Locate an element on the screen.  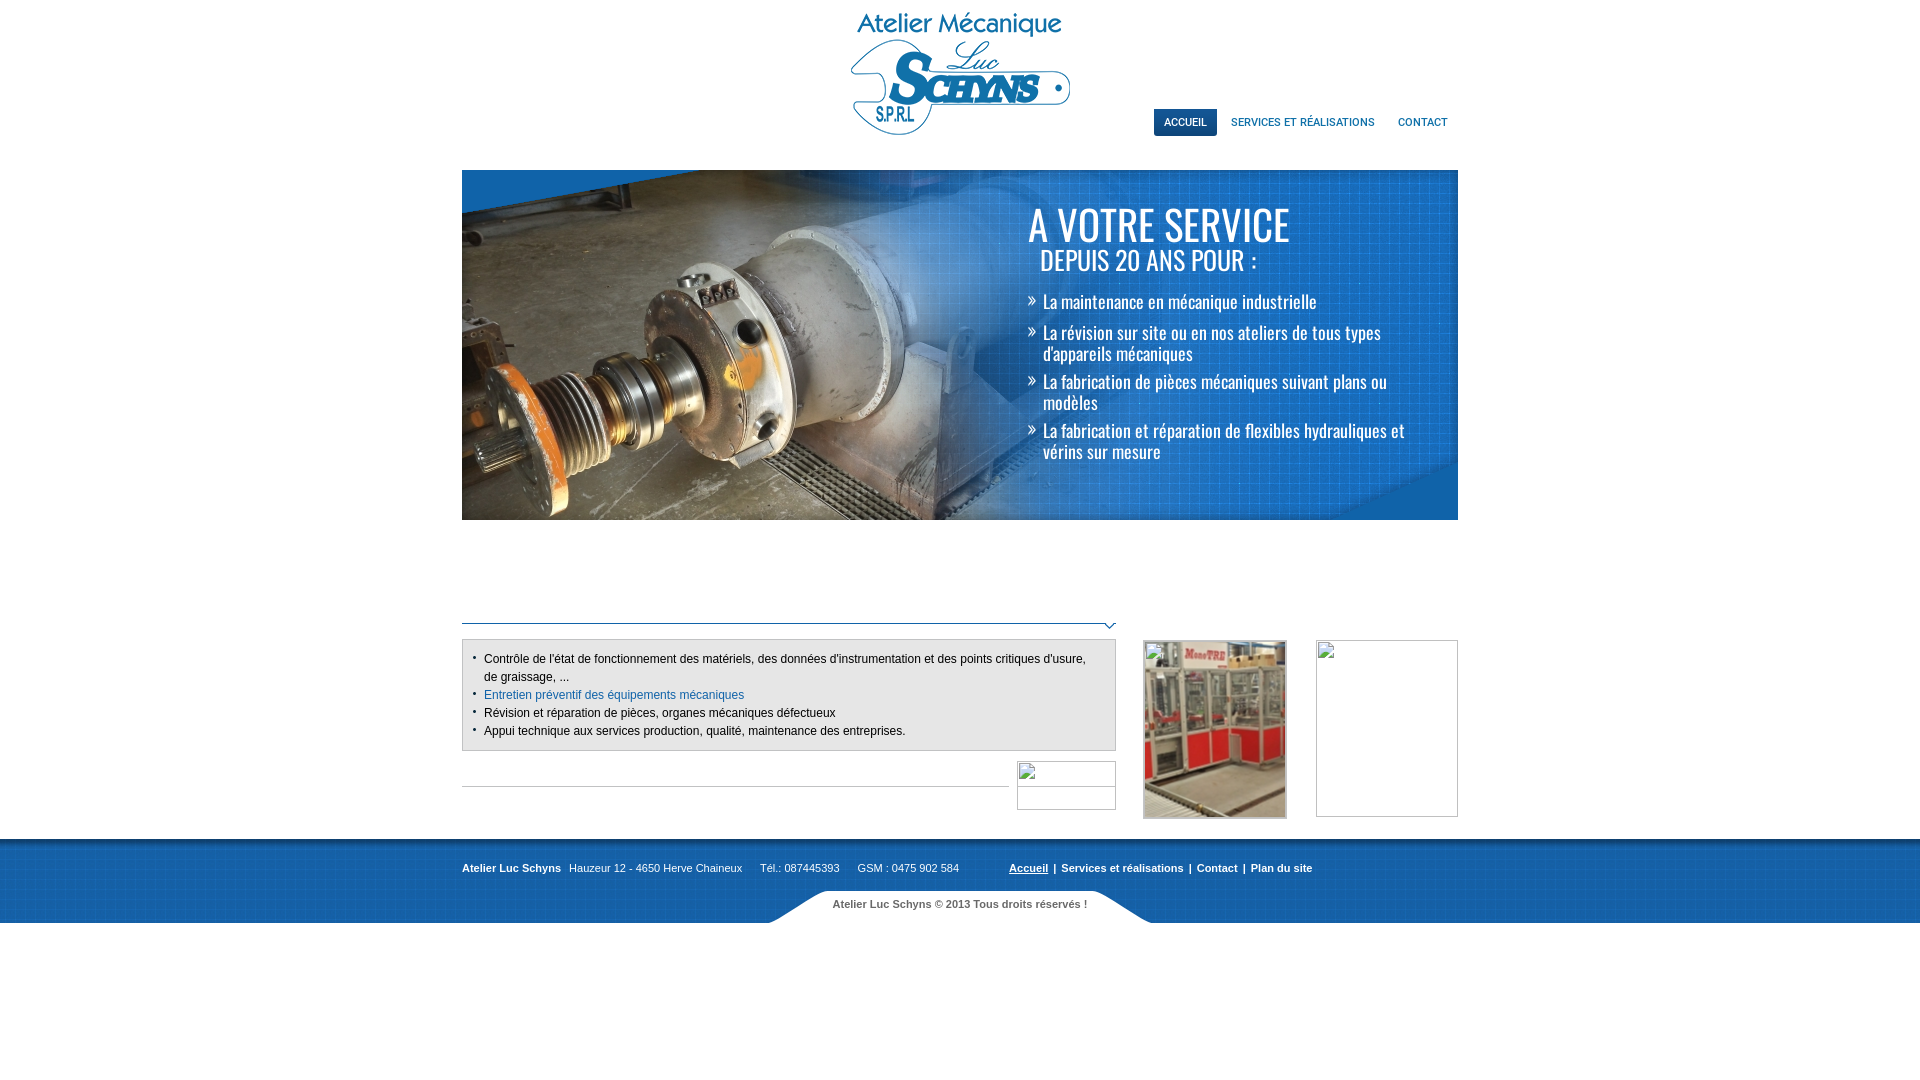
Contact is located at coordinates (1218, 868).